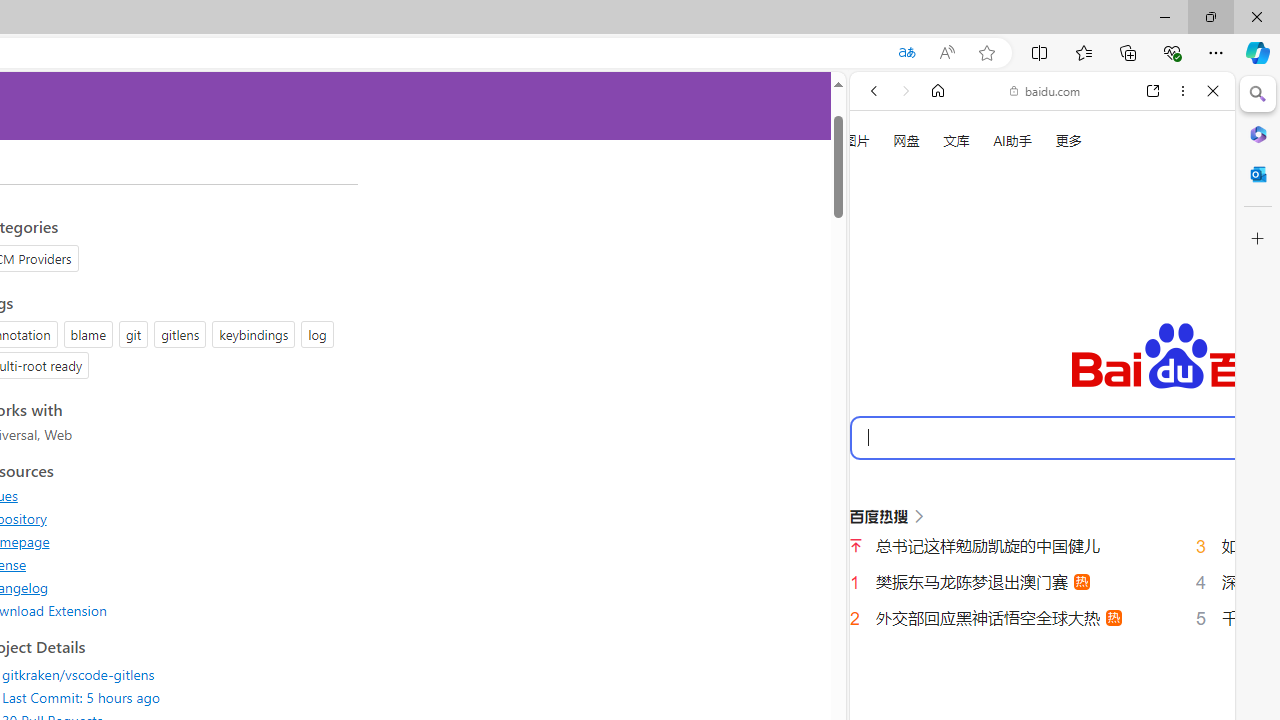  Describe the element at coordinates (943, 272) in the screenshot. I see `Learn more` at that location.